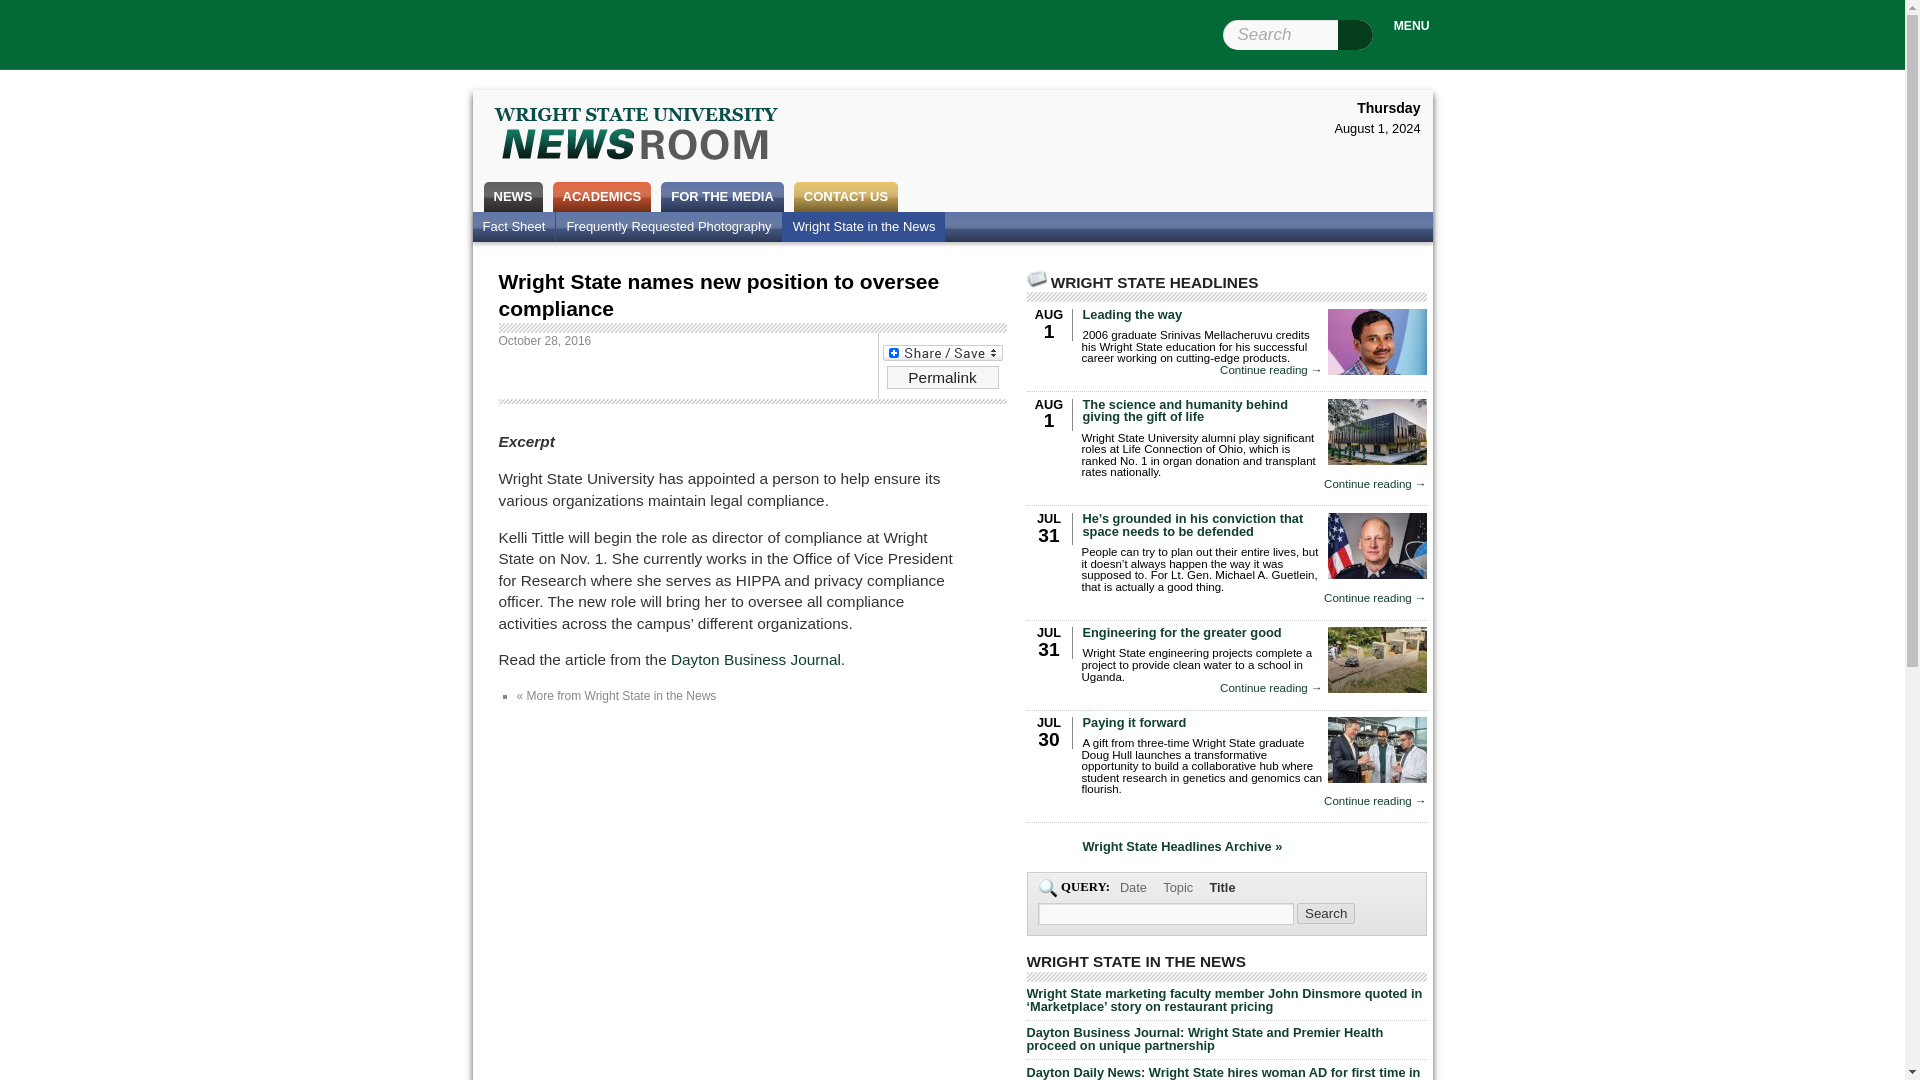  What do you see at coordinates (1134, 722) in the screenshot?
I see `Permanent link to Paying it forward` at bounding box center [1134, 722].